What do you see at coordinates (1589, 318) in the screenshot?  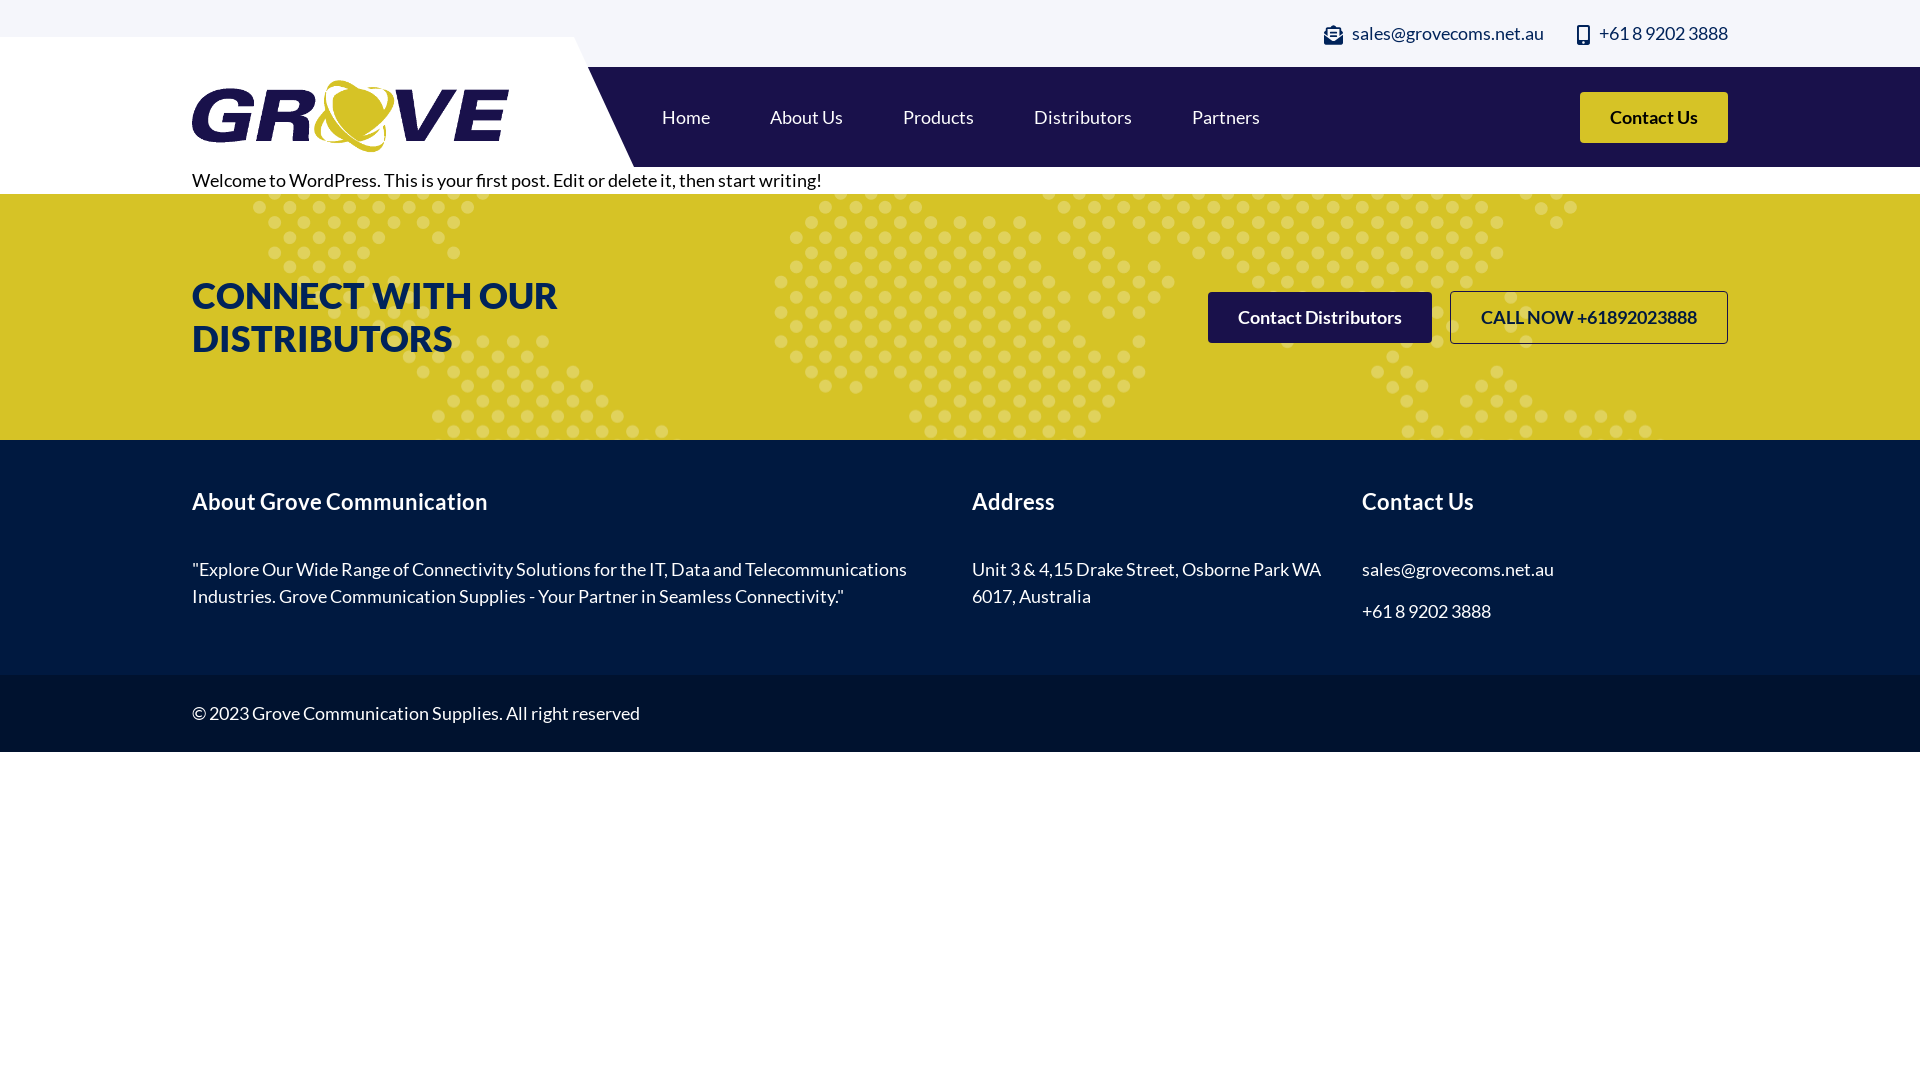 I see `CALL NOW +61892023888` at bounding box center [1589, 318].